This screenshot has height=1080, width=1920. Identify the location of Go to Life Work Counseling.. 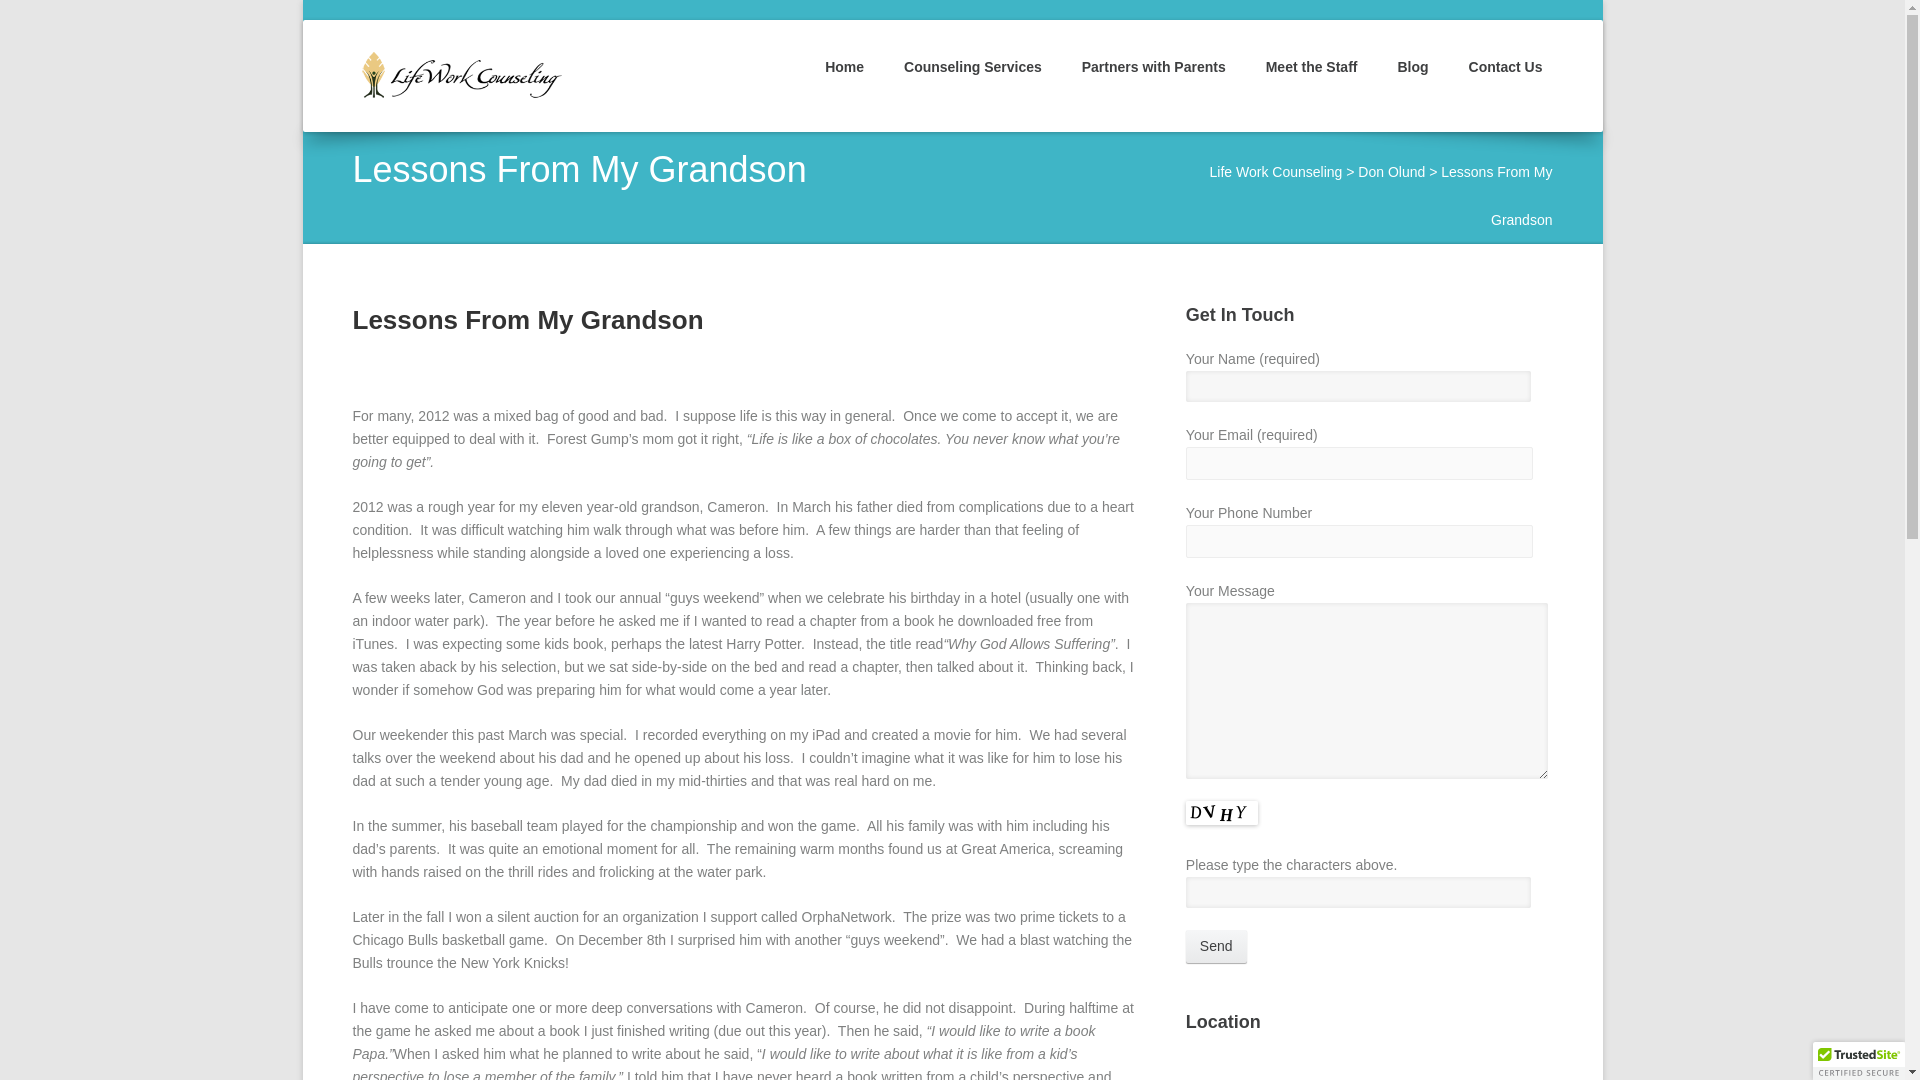
(1276, 172).